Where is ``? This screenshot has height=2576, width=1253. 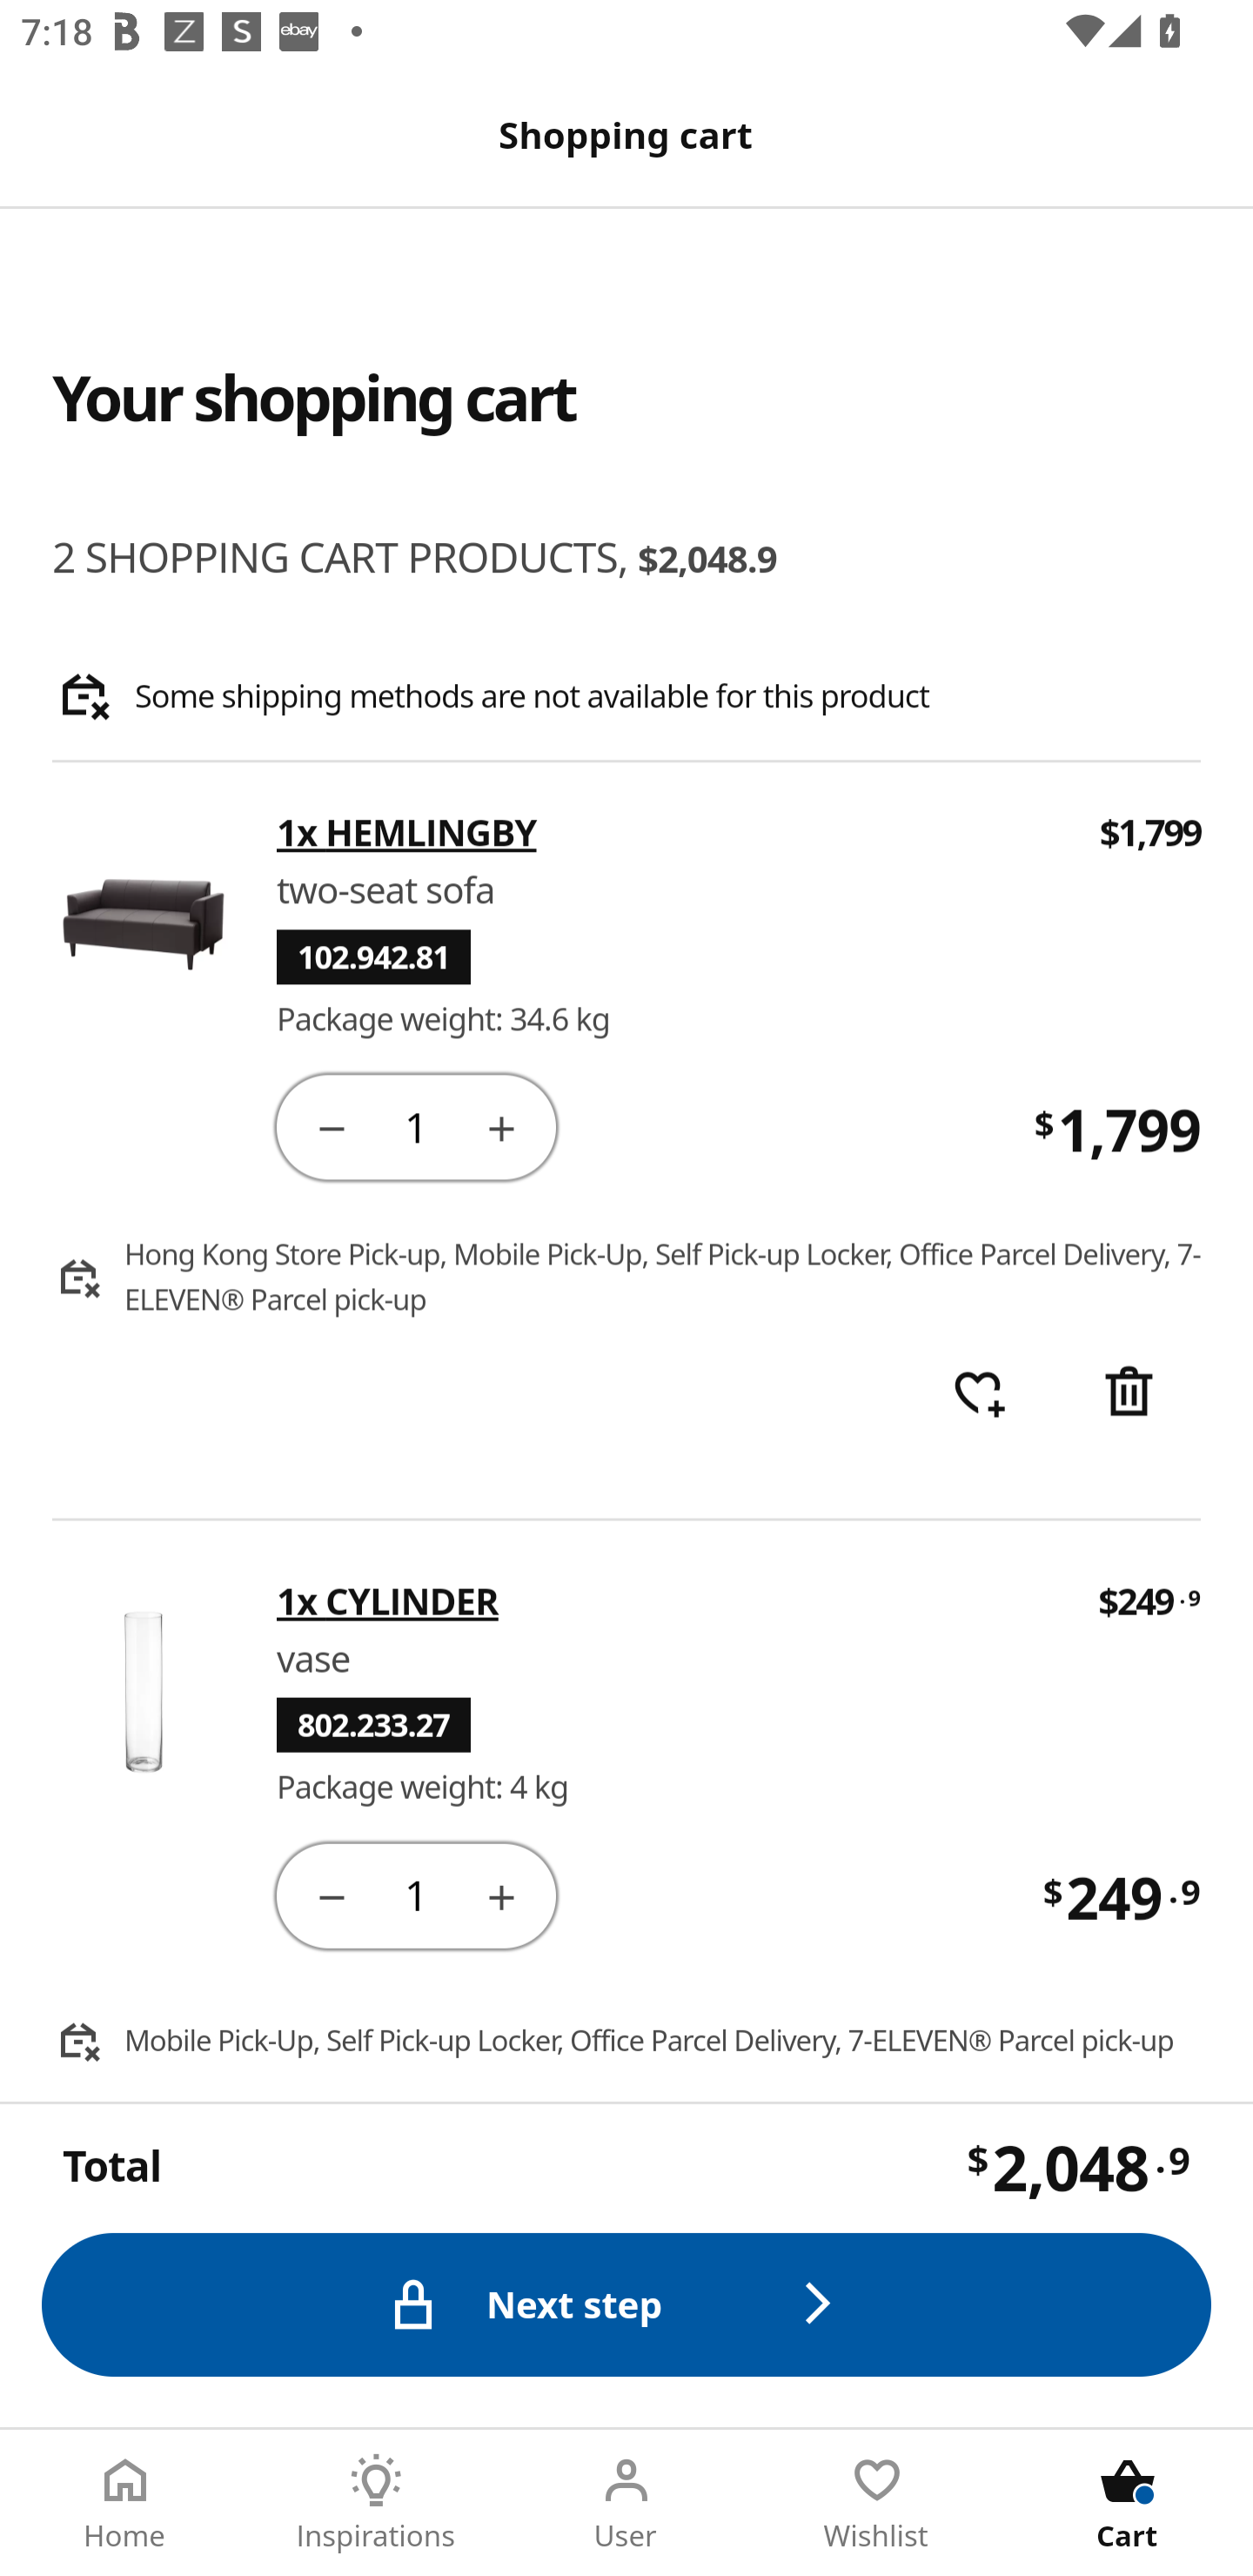
 is located at coordinates (1129, 1394).